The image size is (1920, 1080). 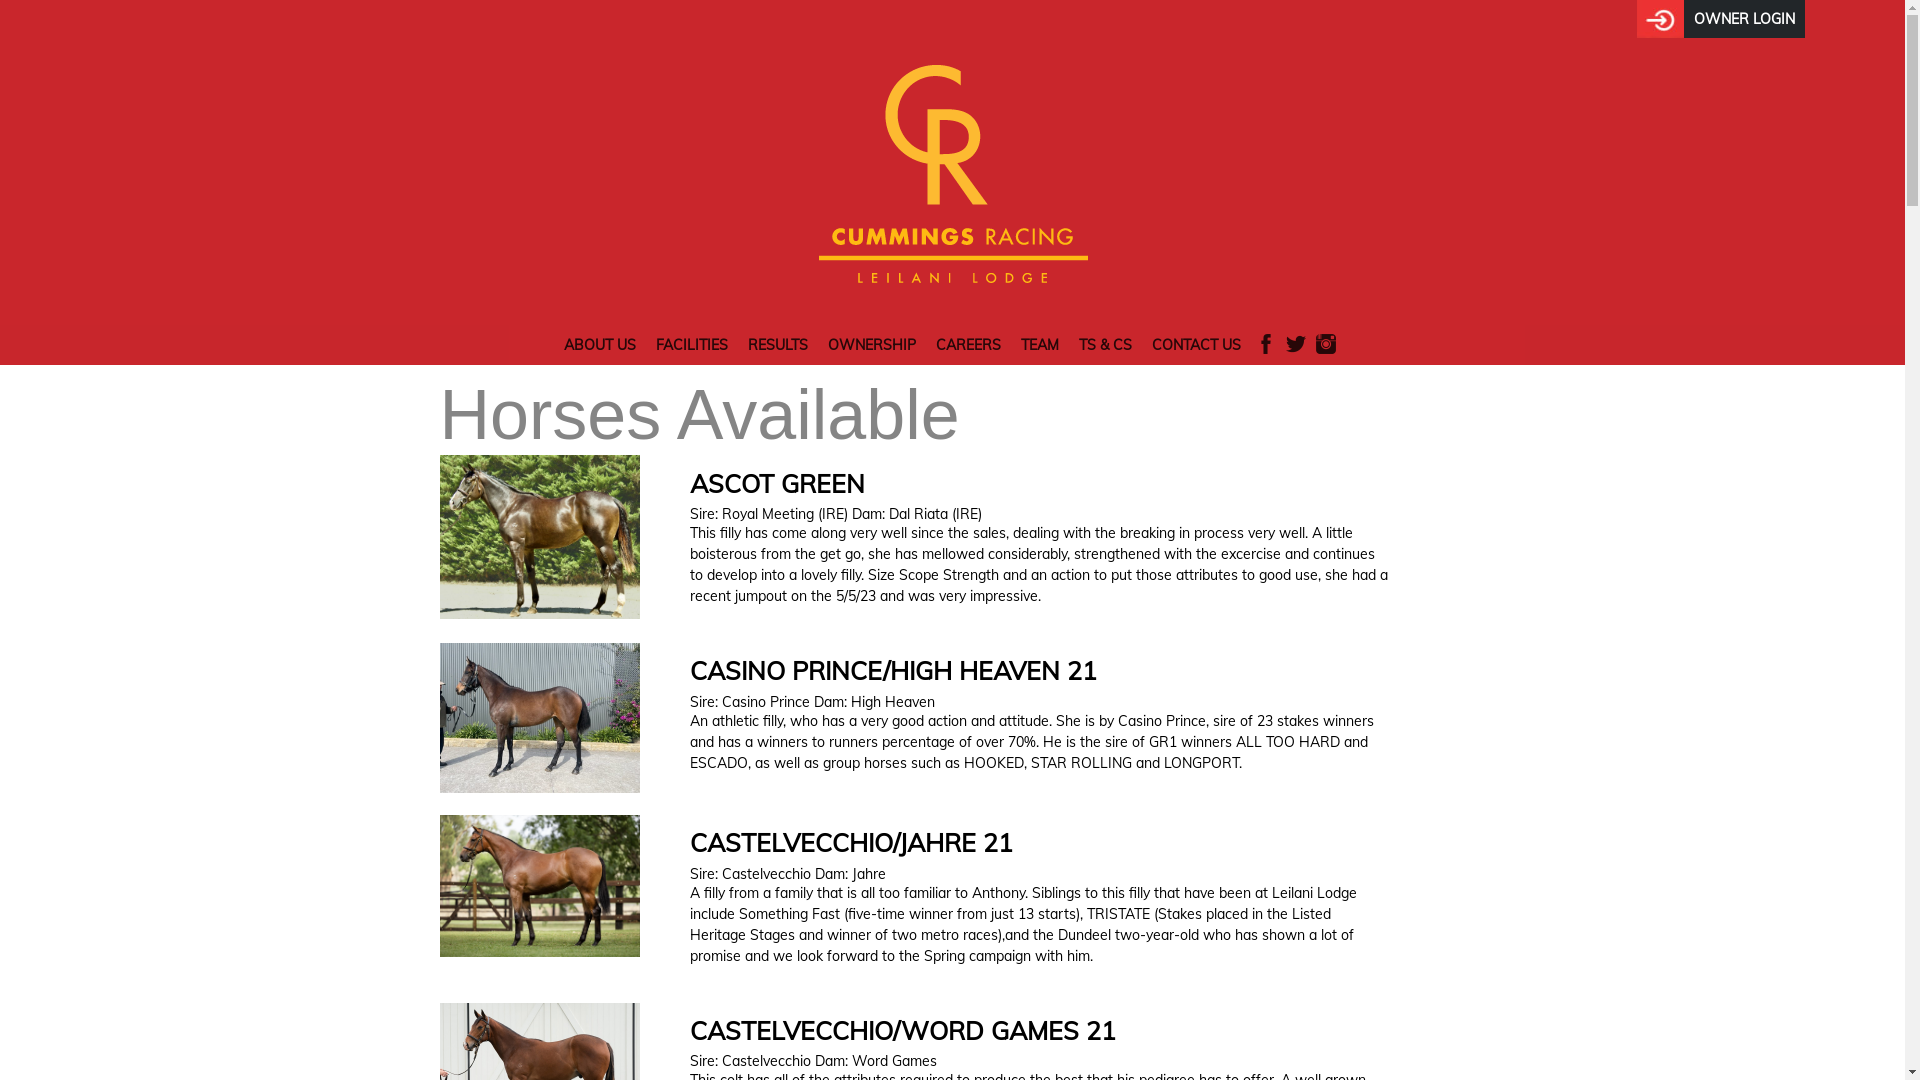 What do you see at coordinates (1744, 19) in the screenshot?
I see `OWNER LOGIN` at bounding box center [1744, 19].